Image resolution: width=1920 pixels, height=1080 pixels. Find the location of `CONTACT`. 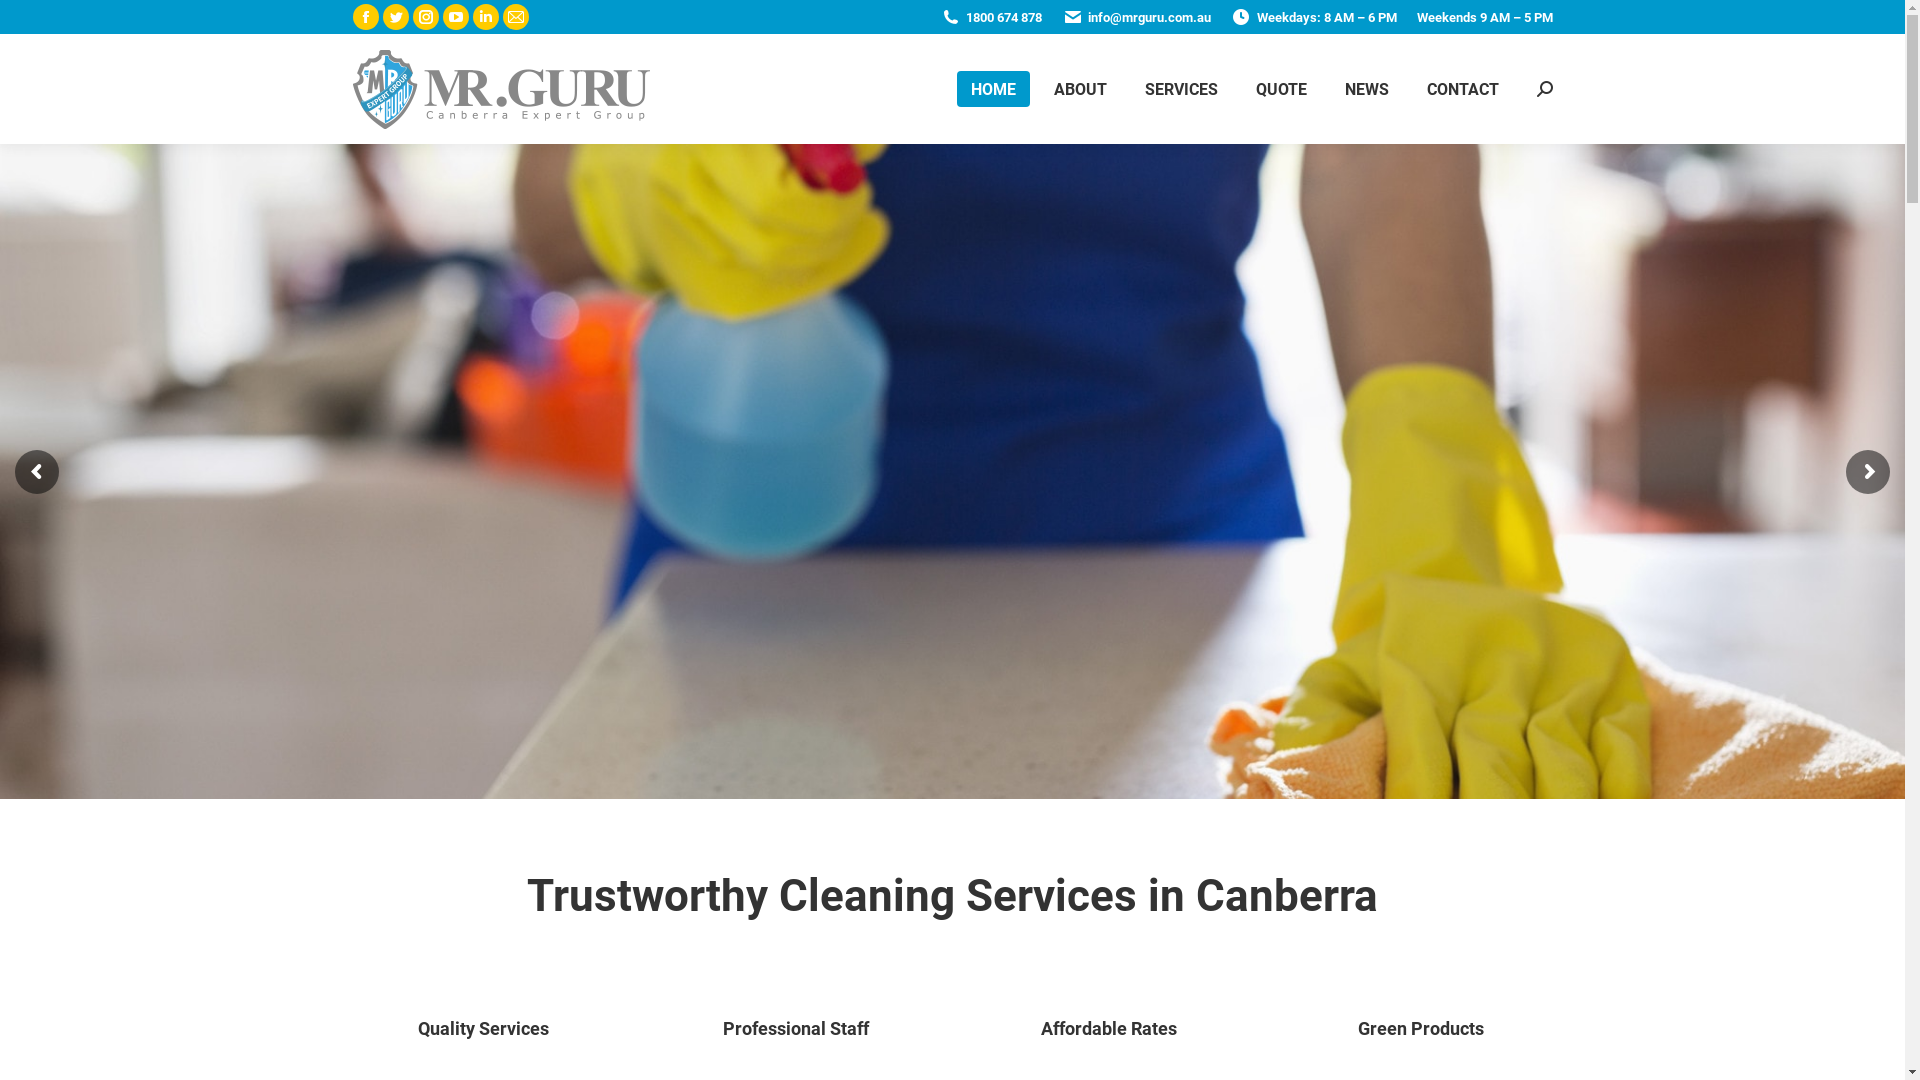

CONTACT is located at coordinates (1462, 89).